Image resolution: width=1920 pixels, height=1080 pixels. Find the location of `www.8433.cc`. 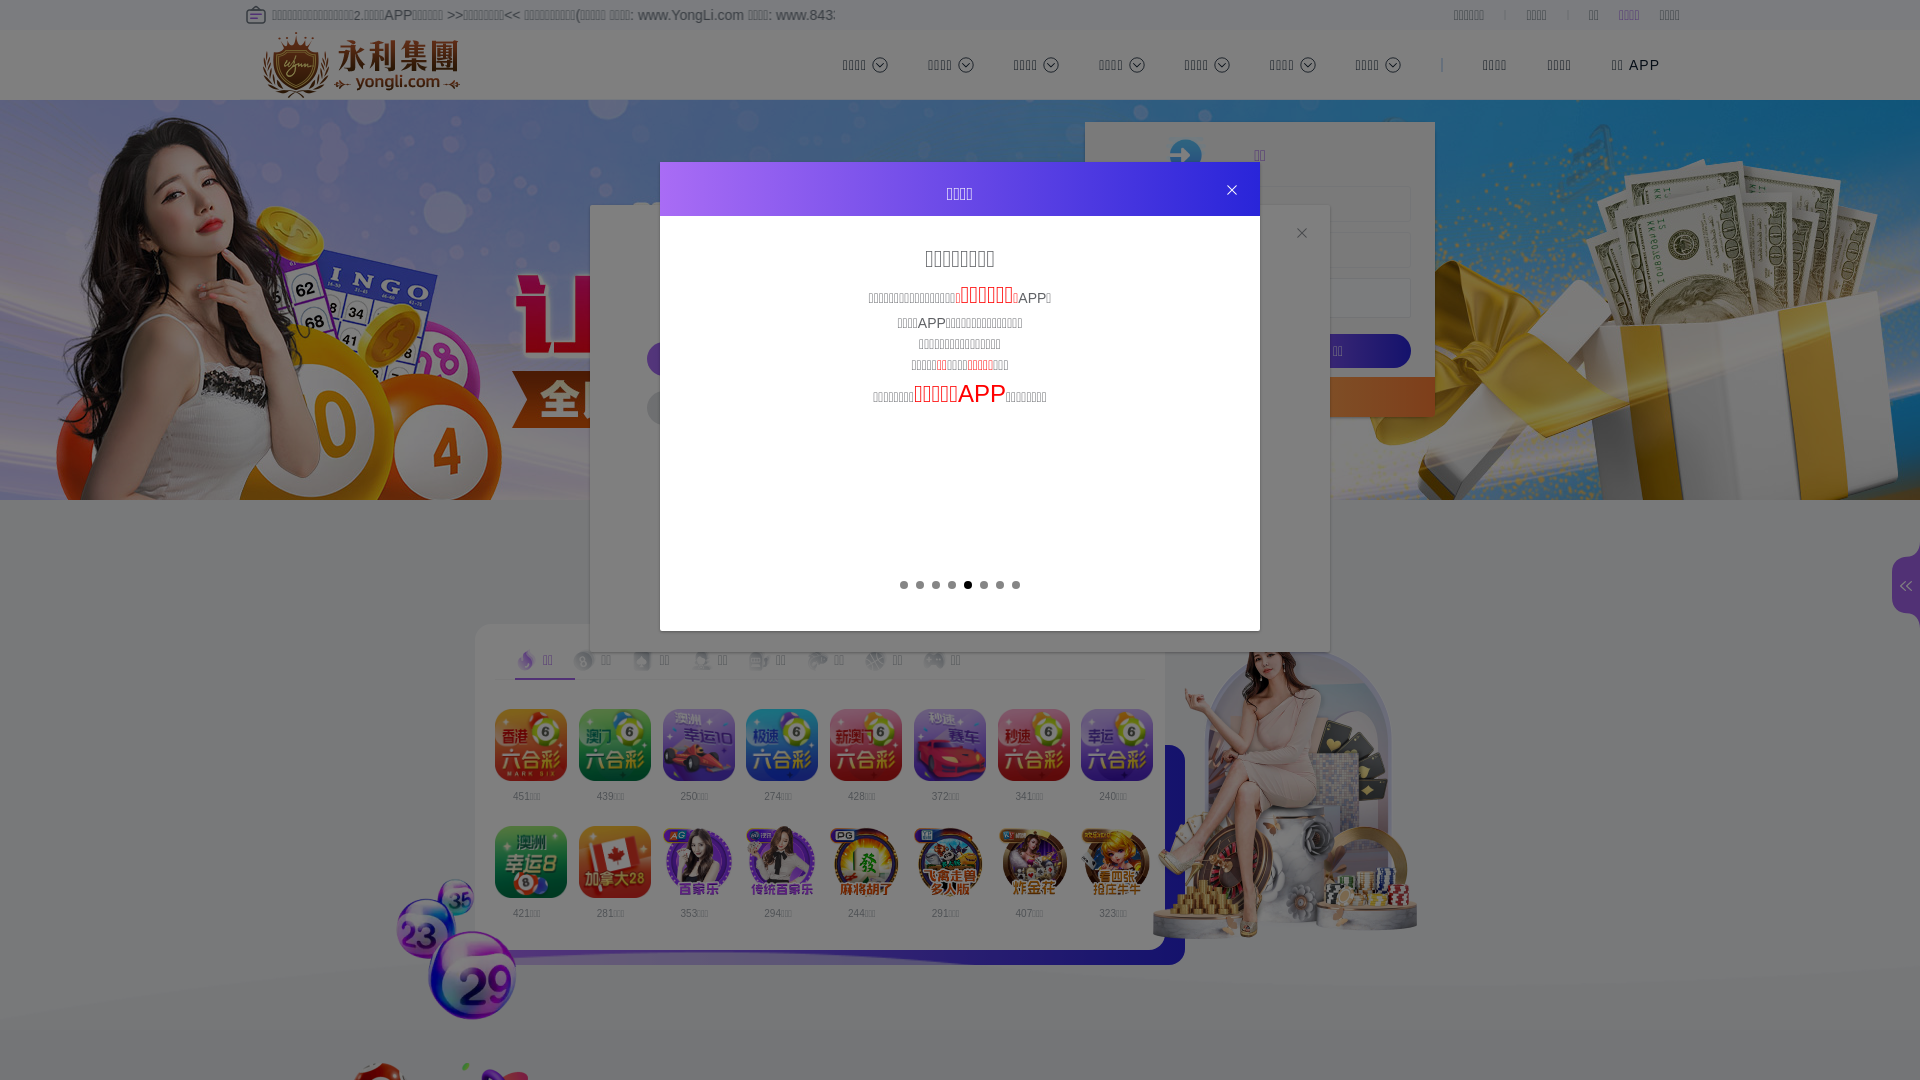

www.8433.cc is located at coordinates (980, 488).